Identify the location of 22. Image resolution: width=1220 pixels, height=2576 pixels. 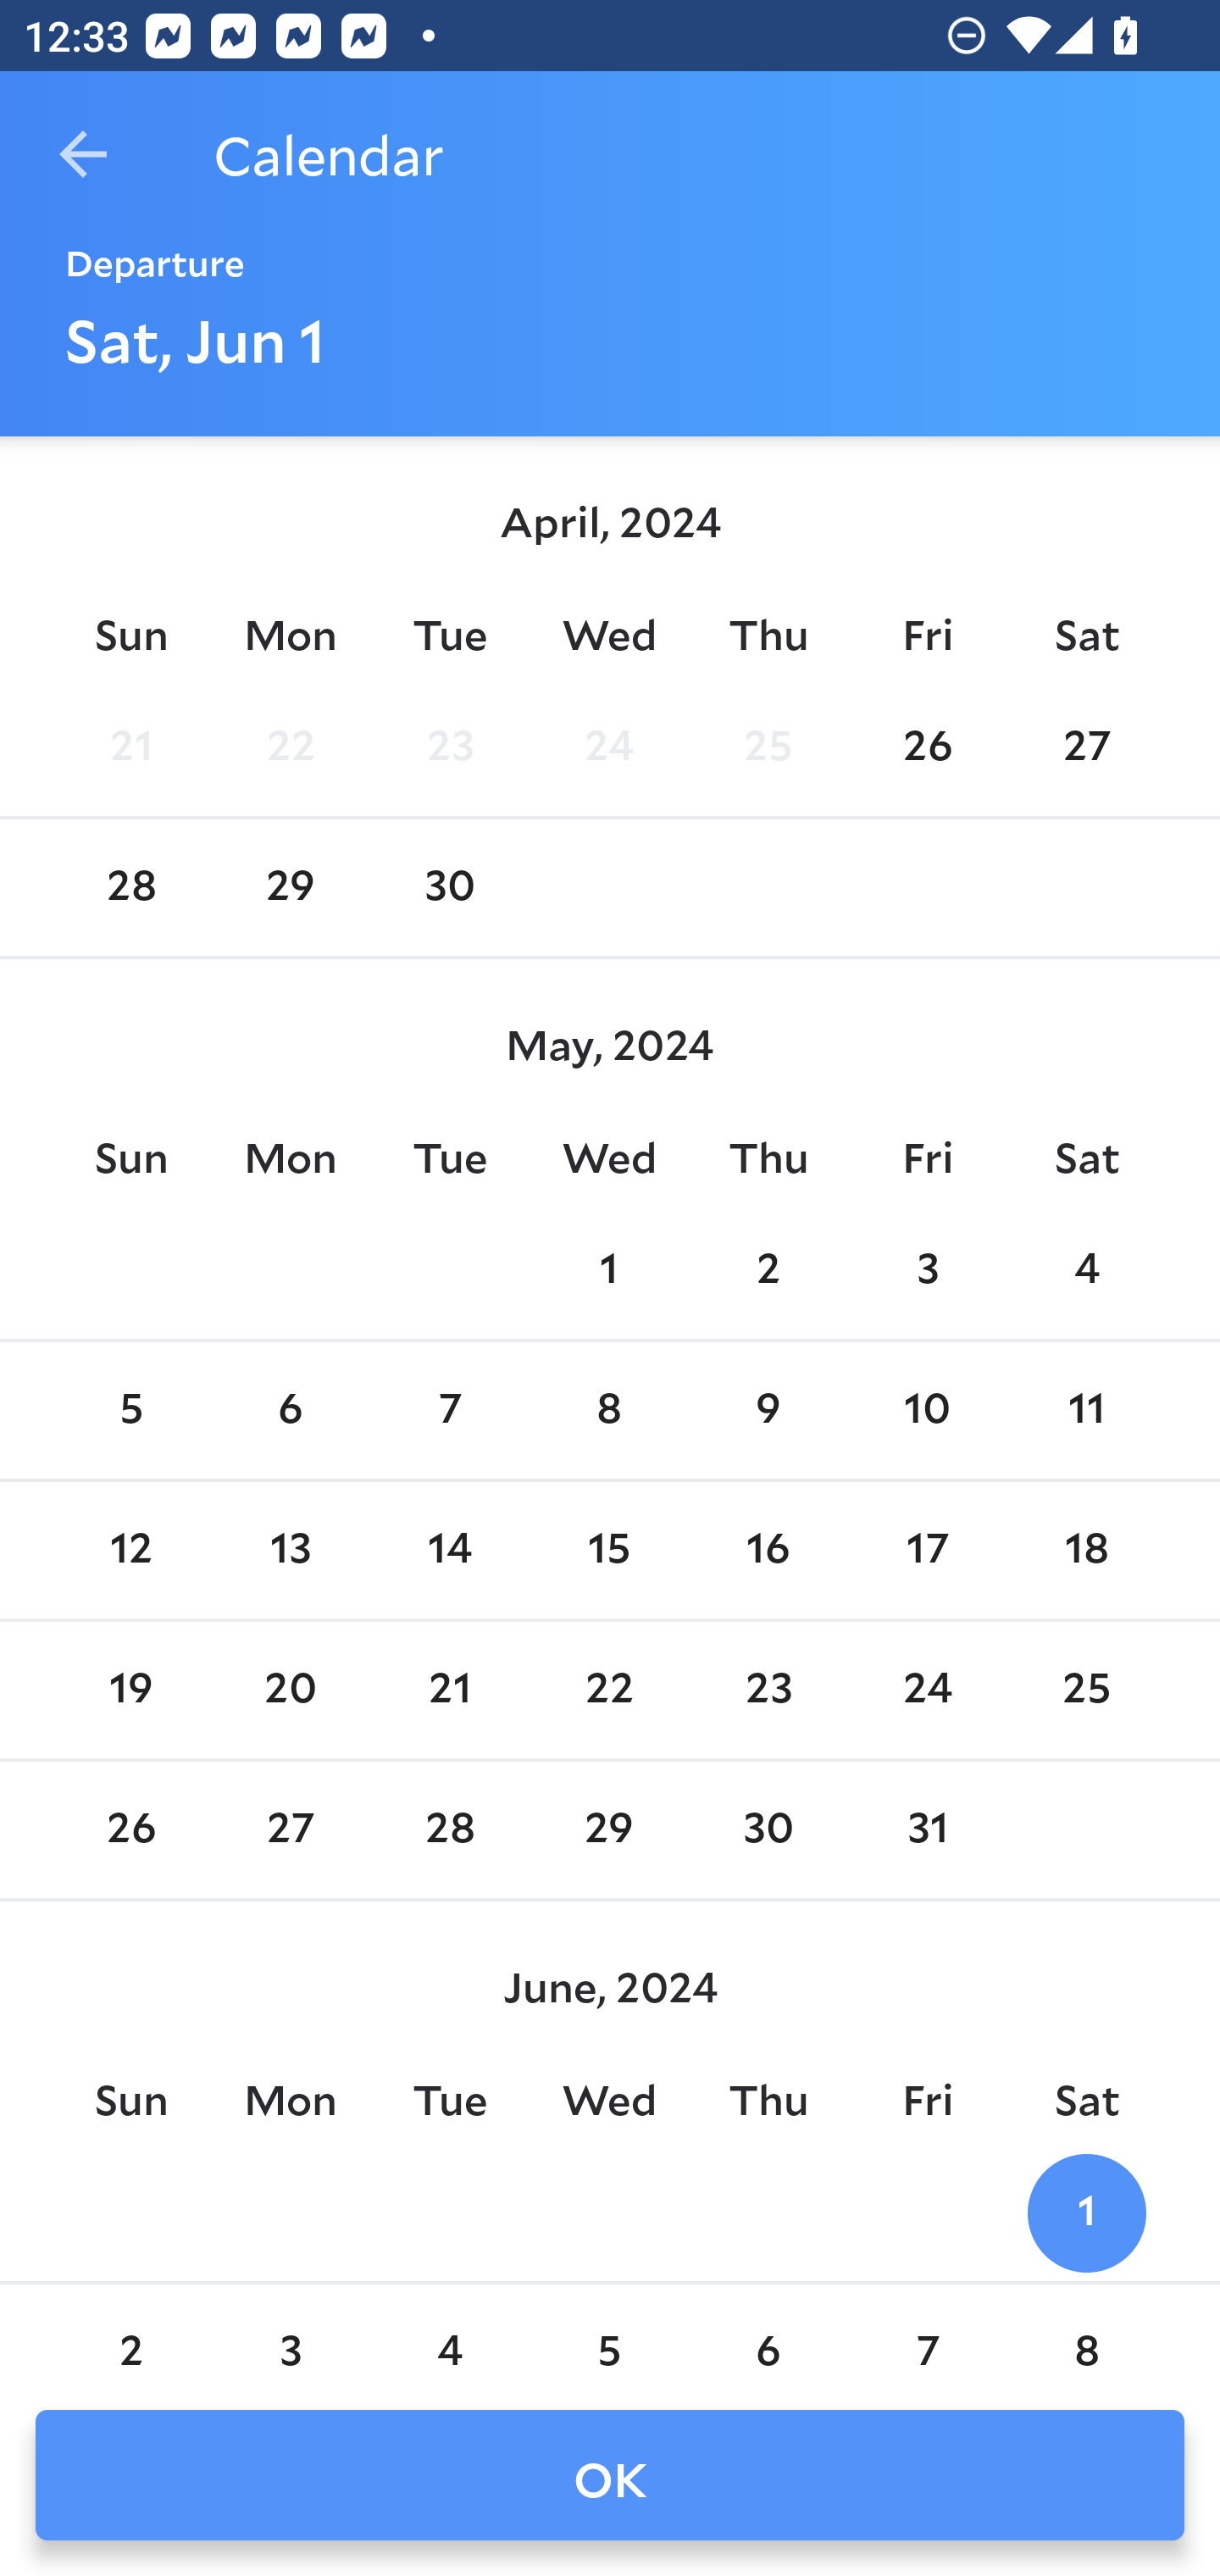
(291, 747).